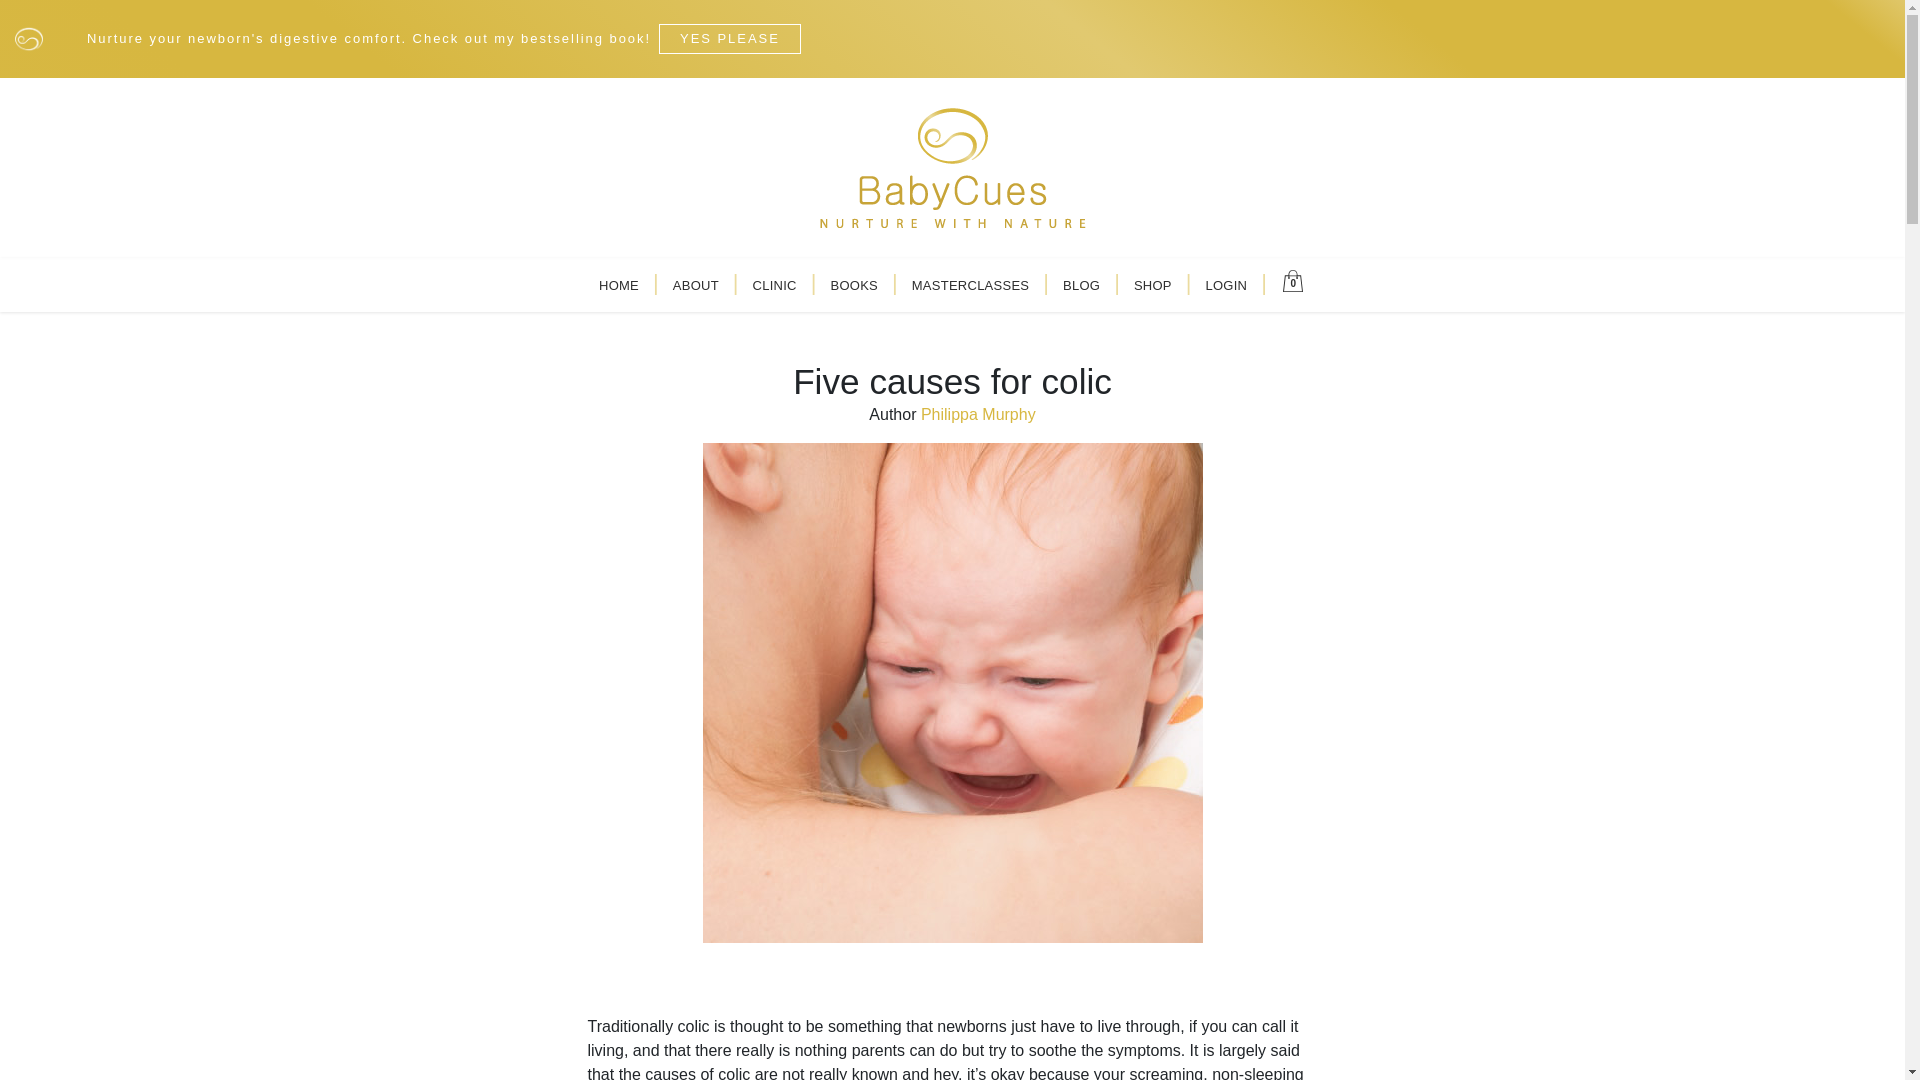 This screenshot has width=1920, height=1080. Describe the element at coordinates (978, 414) in the screenshot. I see `Philippa Murphy` at that location.